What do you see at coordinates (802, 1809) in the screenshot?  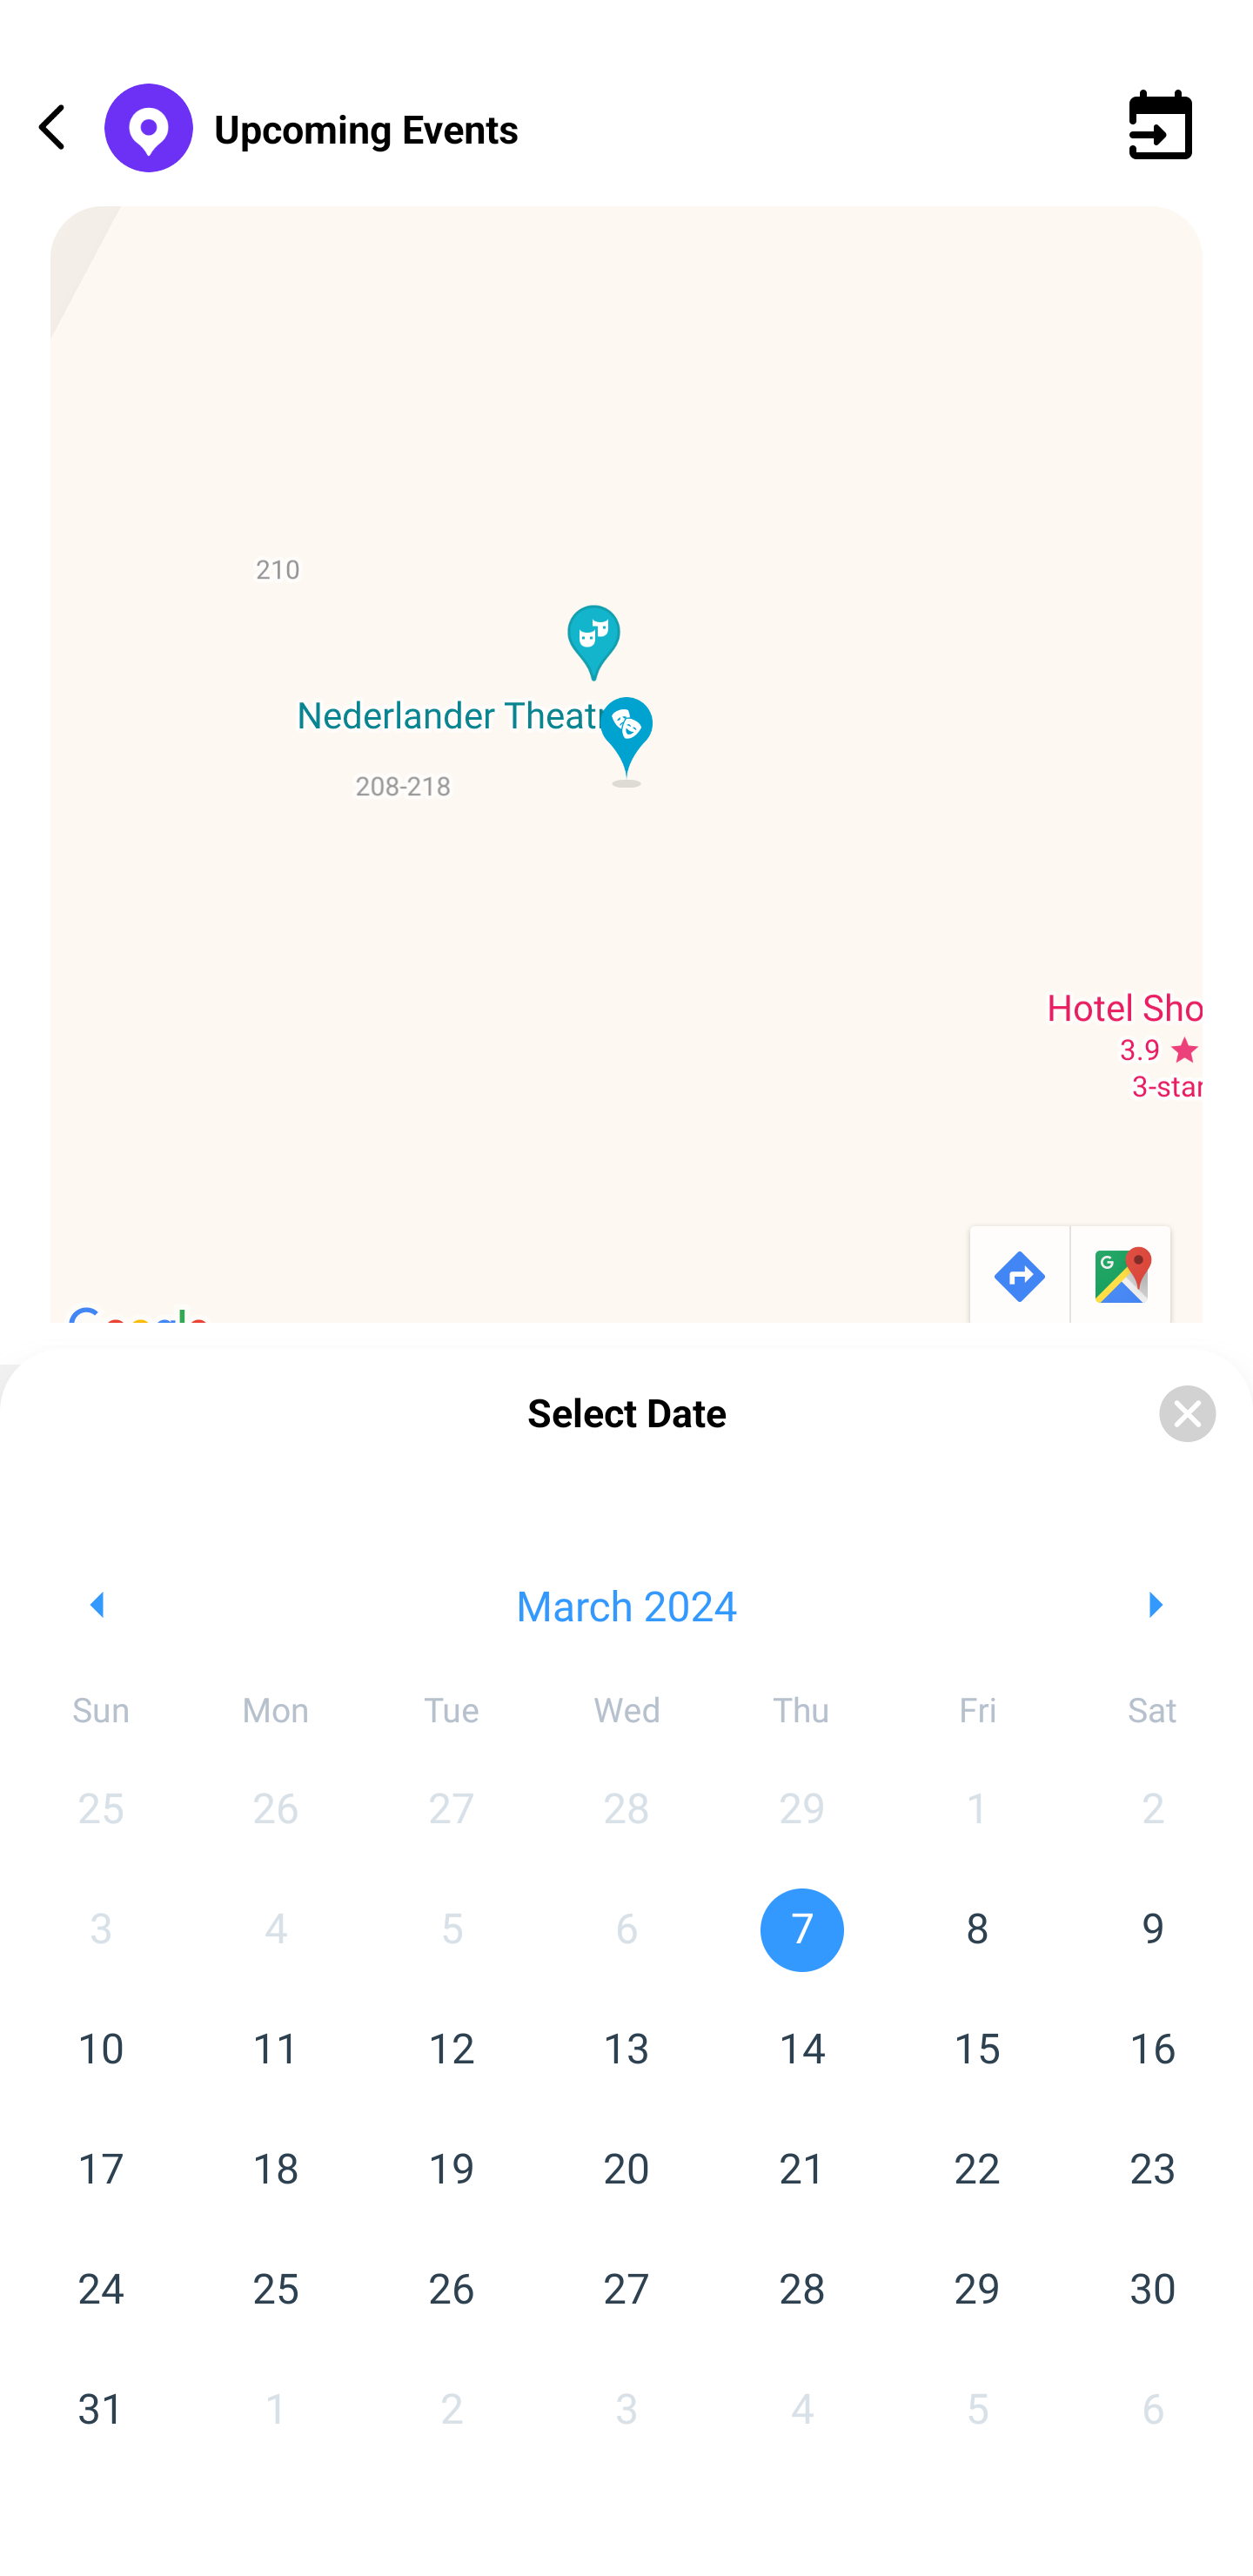 I see ` Thursday 29 February 2024  29` at bounding box center [802, 1809].